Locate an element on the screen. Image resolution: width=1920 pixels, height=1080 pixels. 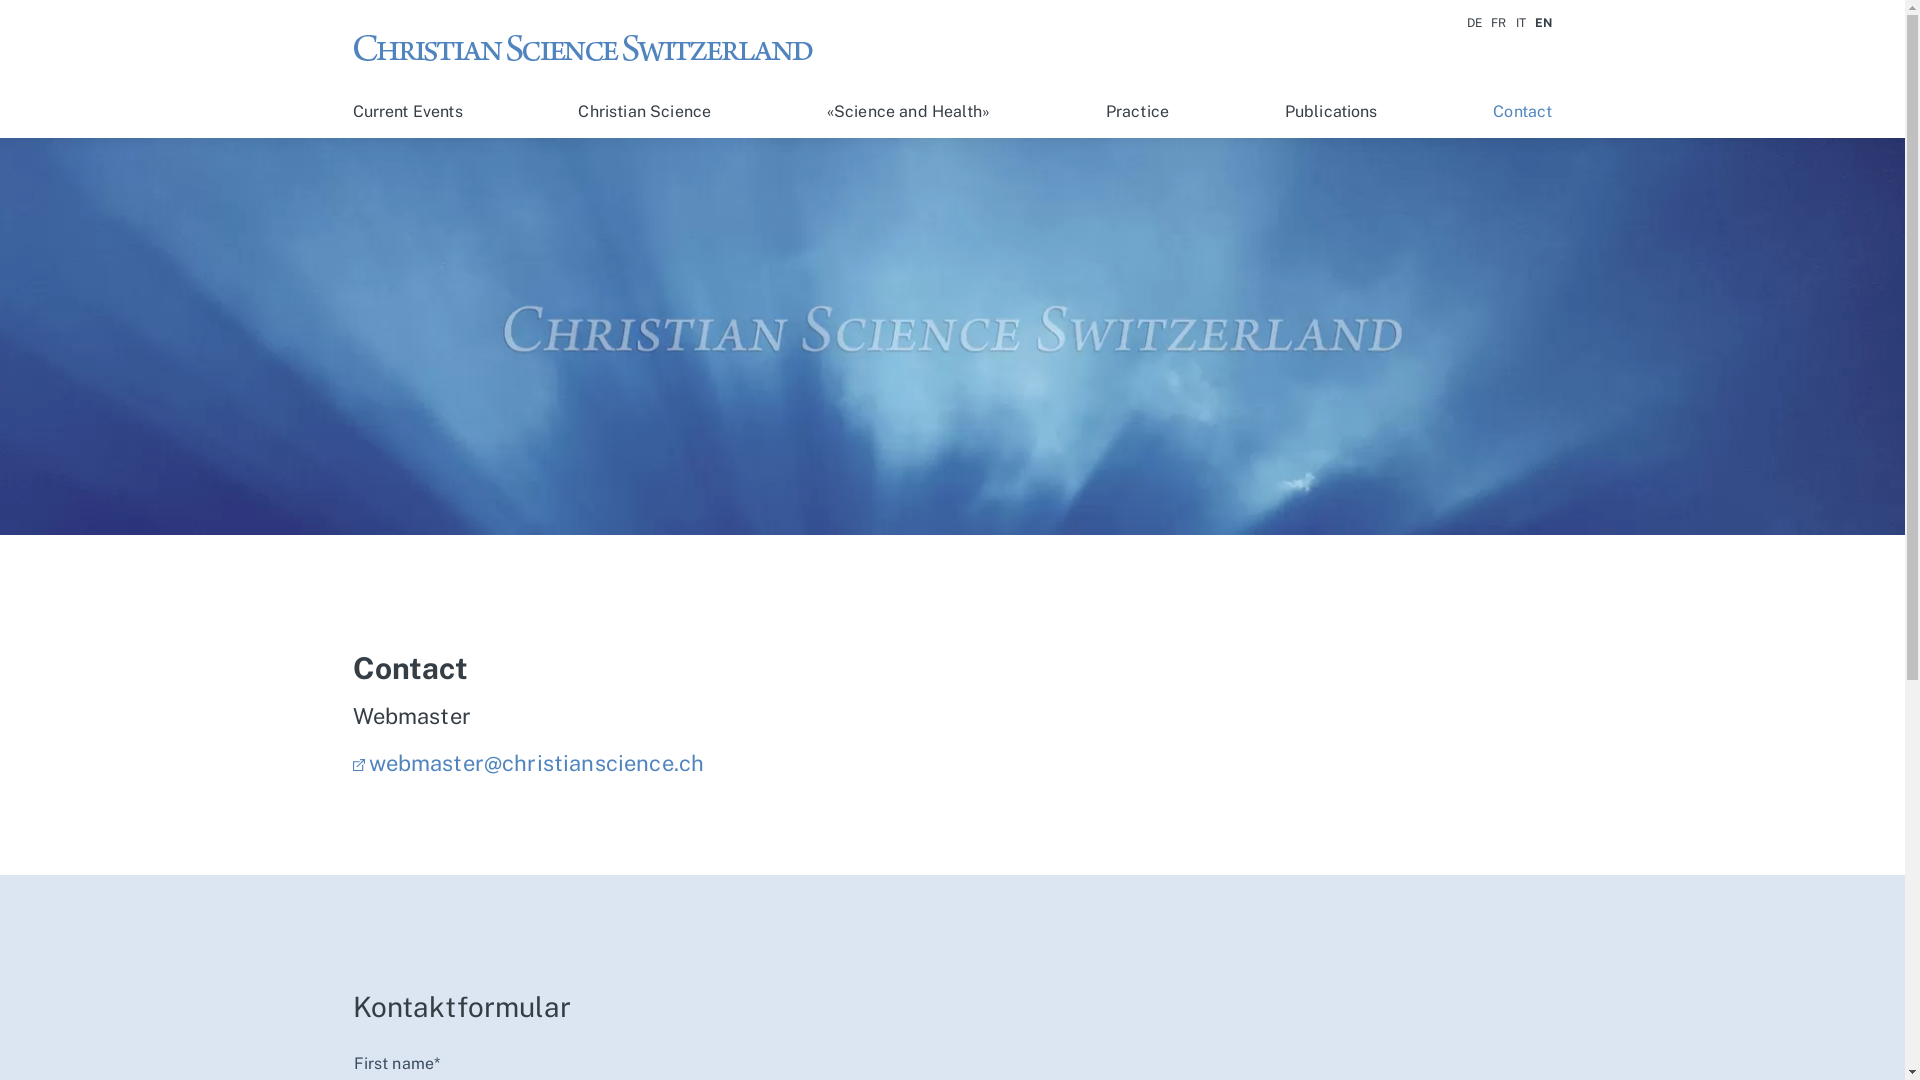
Christian Science is located at coordinates (644, 112).